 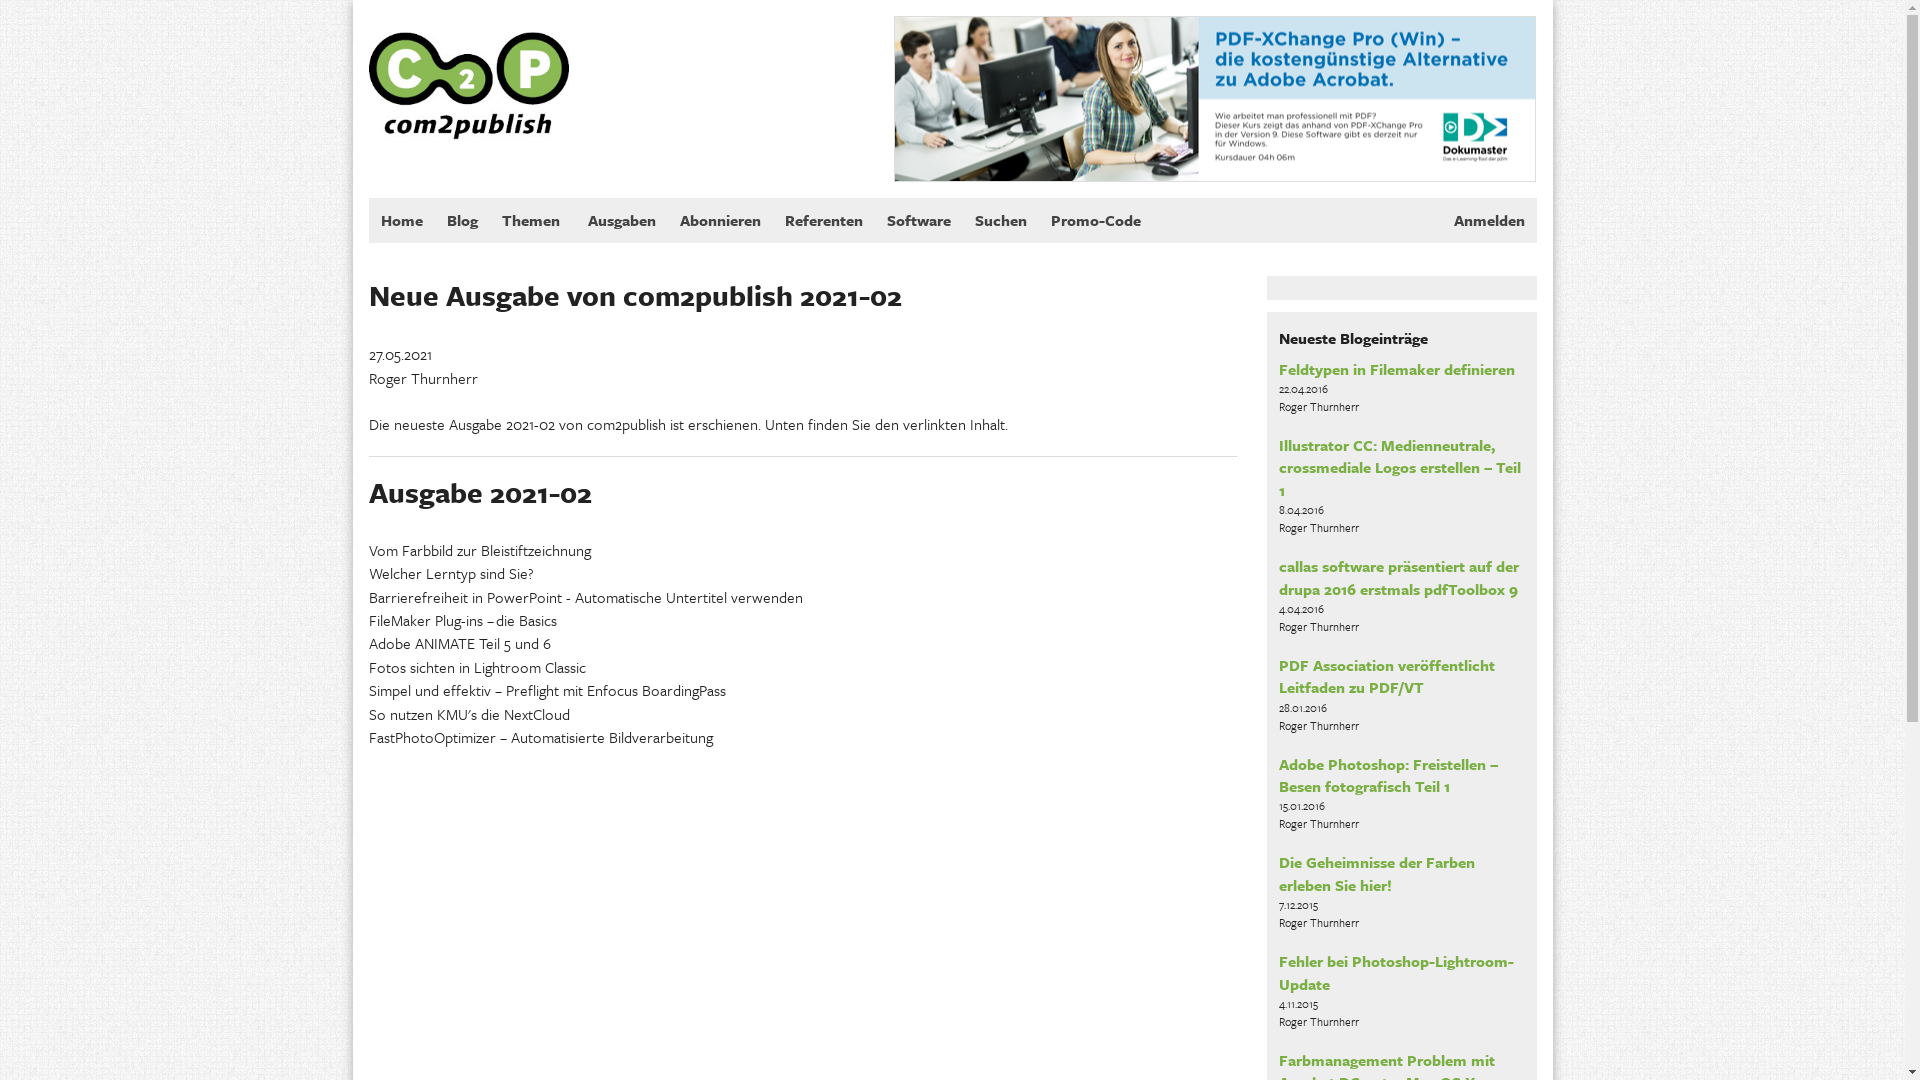 What do you see at coordinates (823, 221) in the screenshot?
I see `Referenten` at bounding box center [823, 221].